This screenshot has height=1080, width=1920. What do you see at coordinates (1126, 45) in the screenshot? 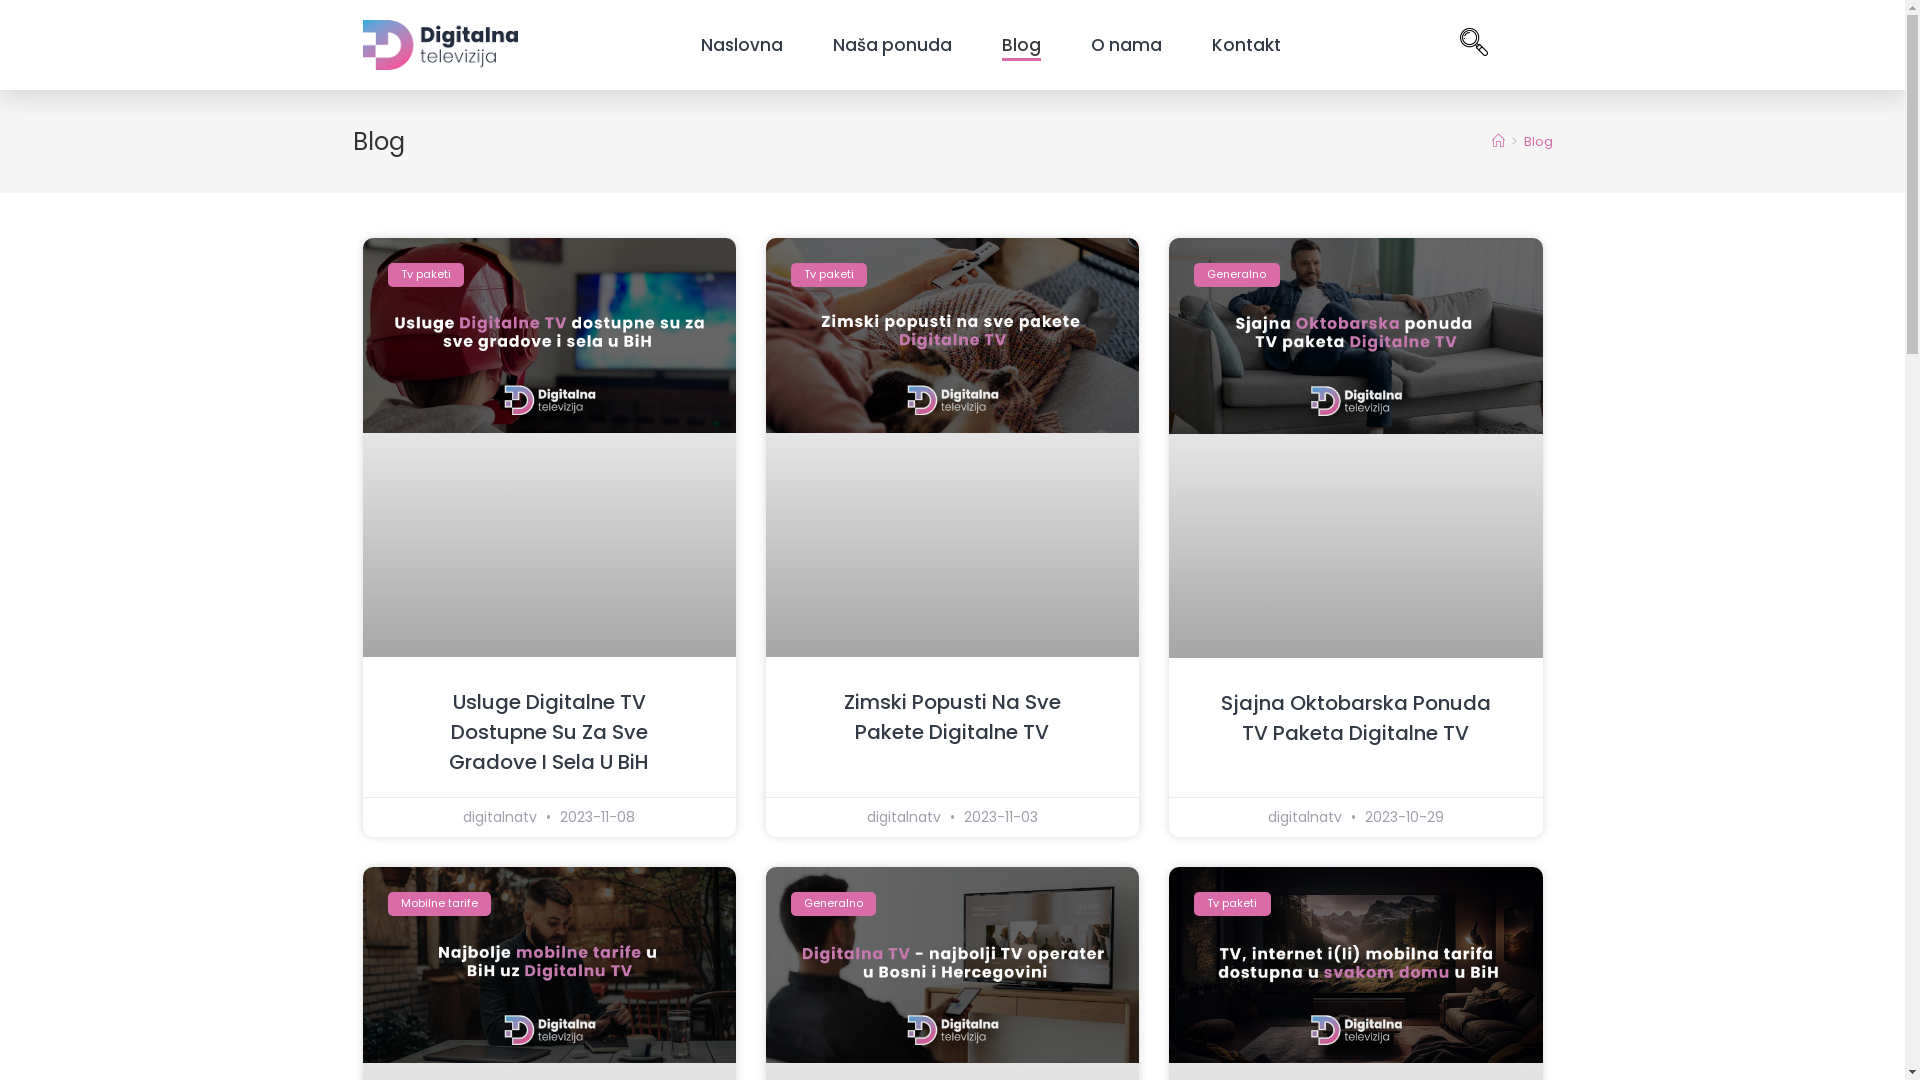
I see `O nama` at bounding box center [1126, 45].